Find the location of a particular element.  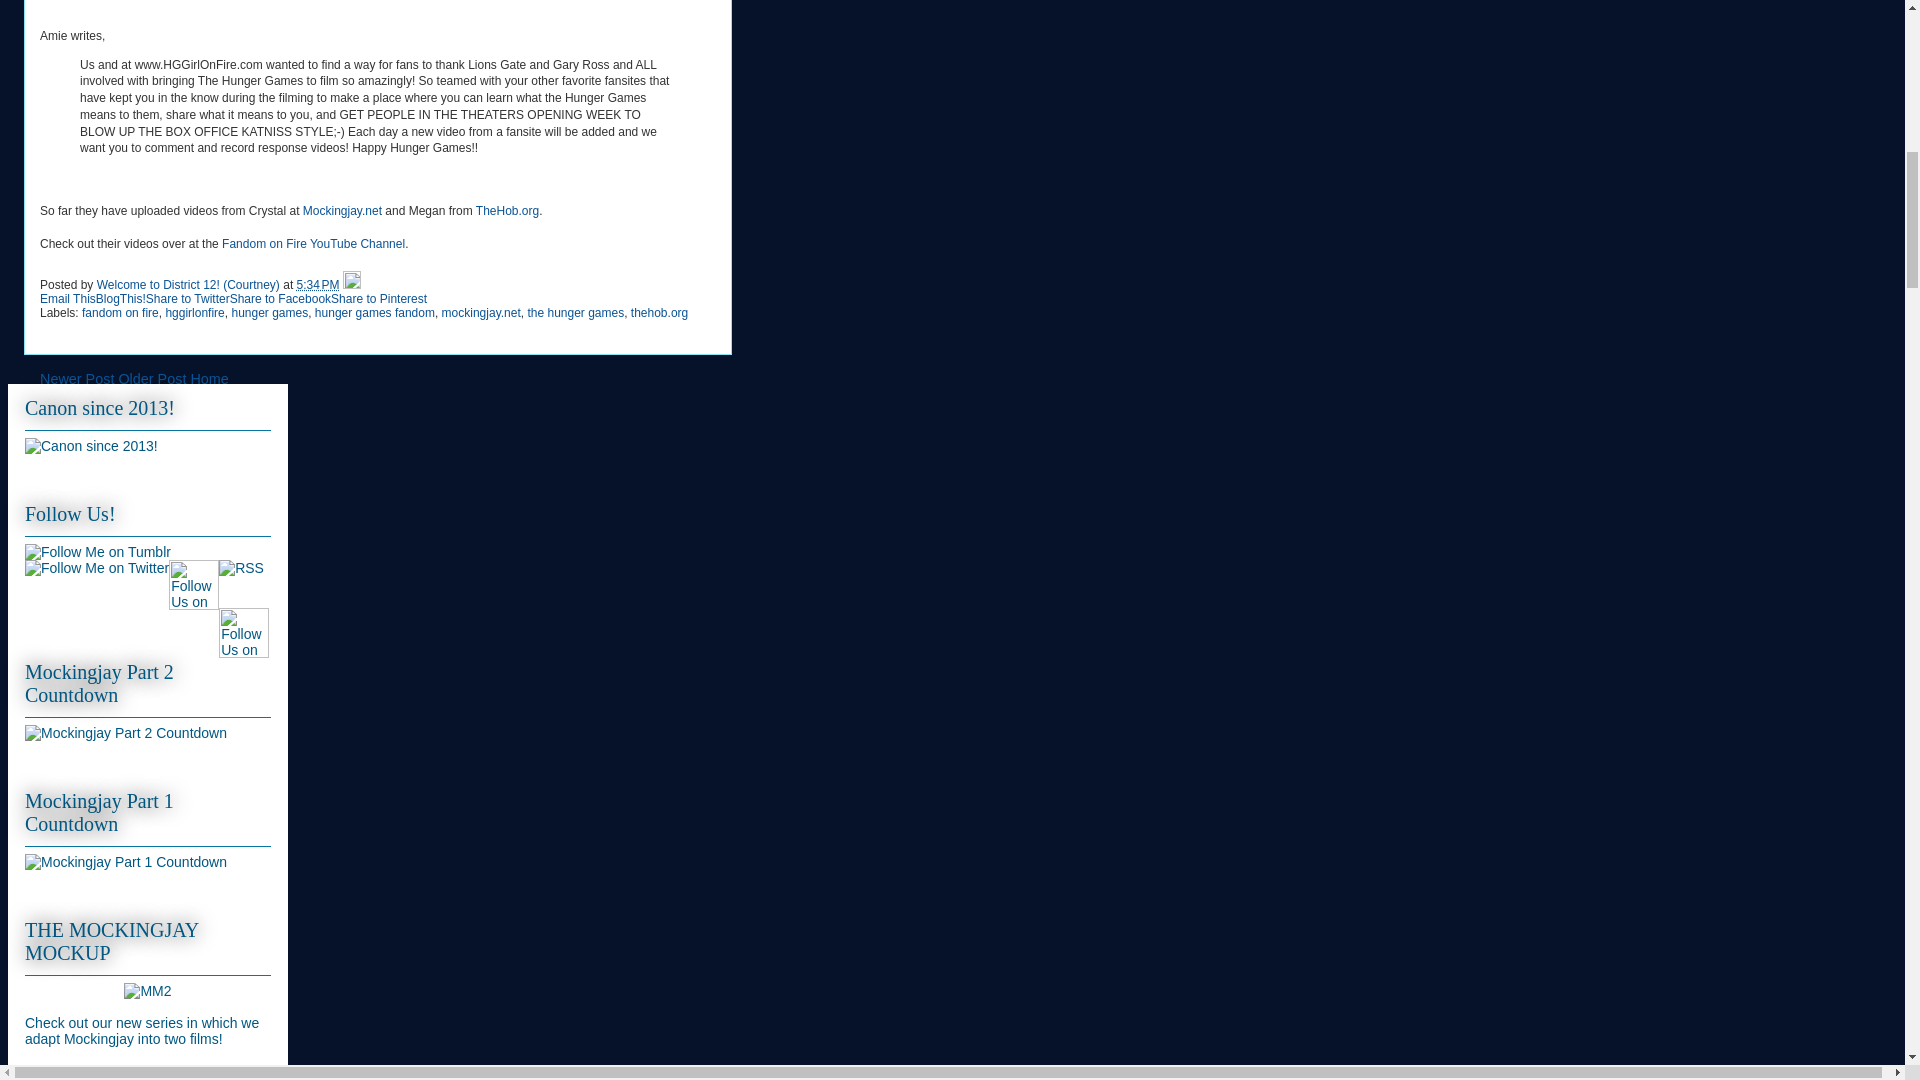

Share to Facebook is located at coordinates (280, 298).